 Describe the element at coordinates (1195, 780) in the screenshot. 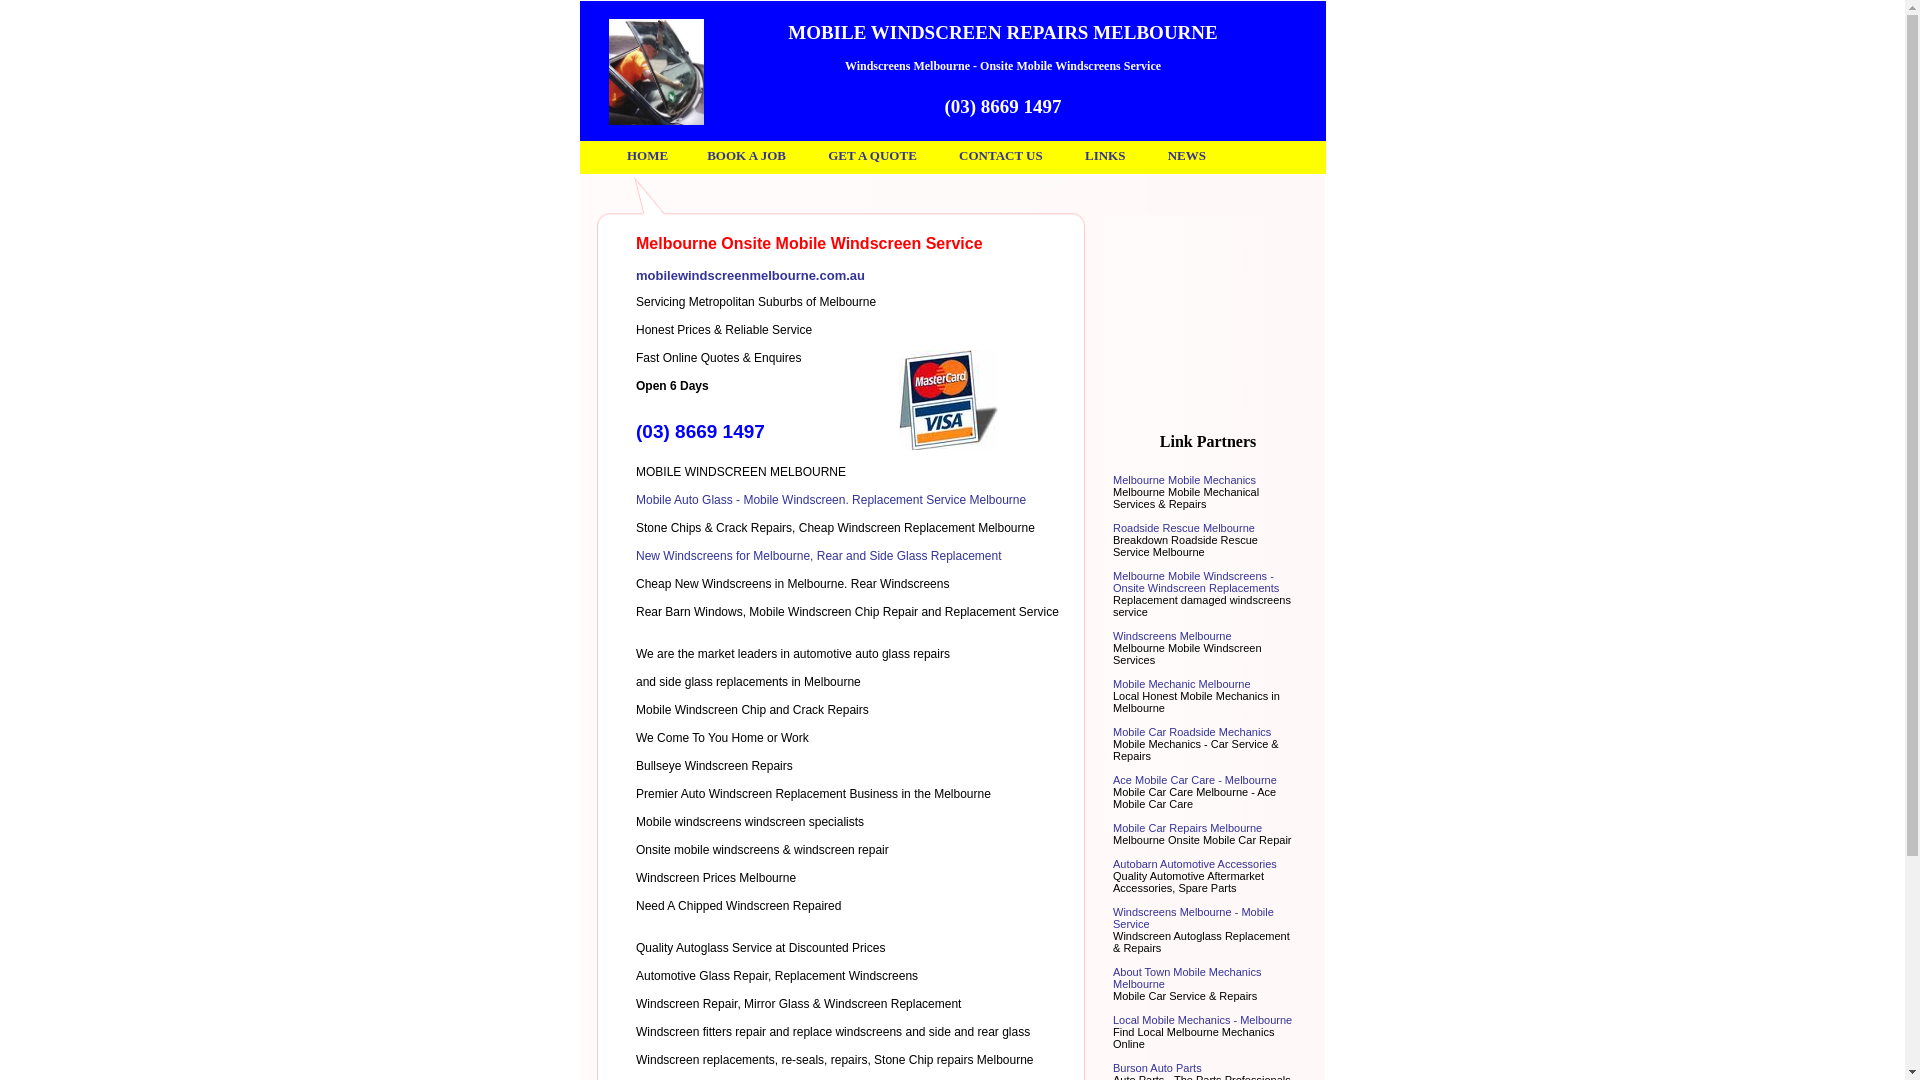

I see `Ace Mobile Car Care - Melbourne` at that location.